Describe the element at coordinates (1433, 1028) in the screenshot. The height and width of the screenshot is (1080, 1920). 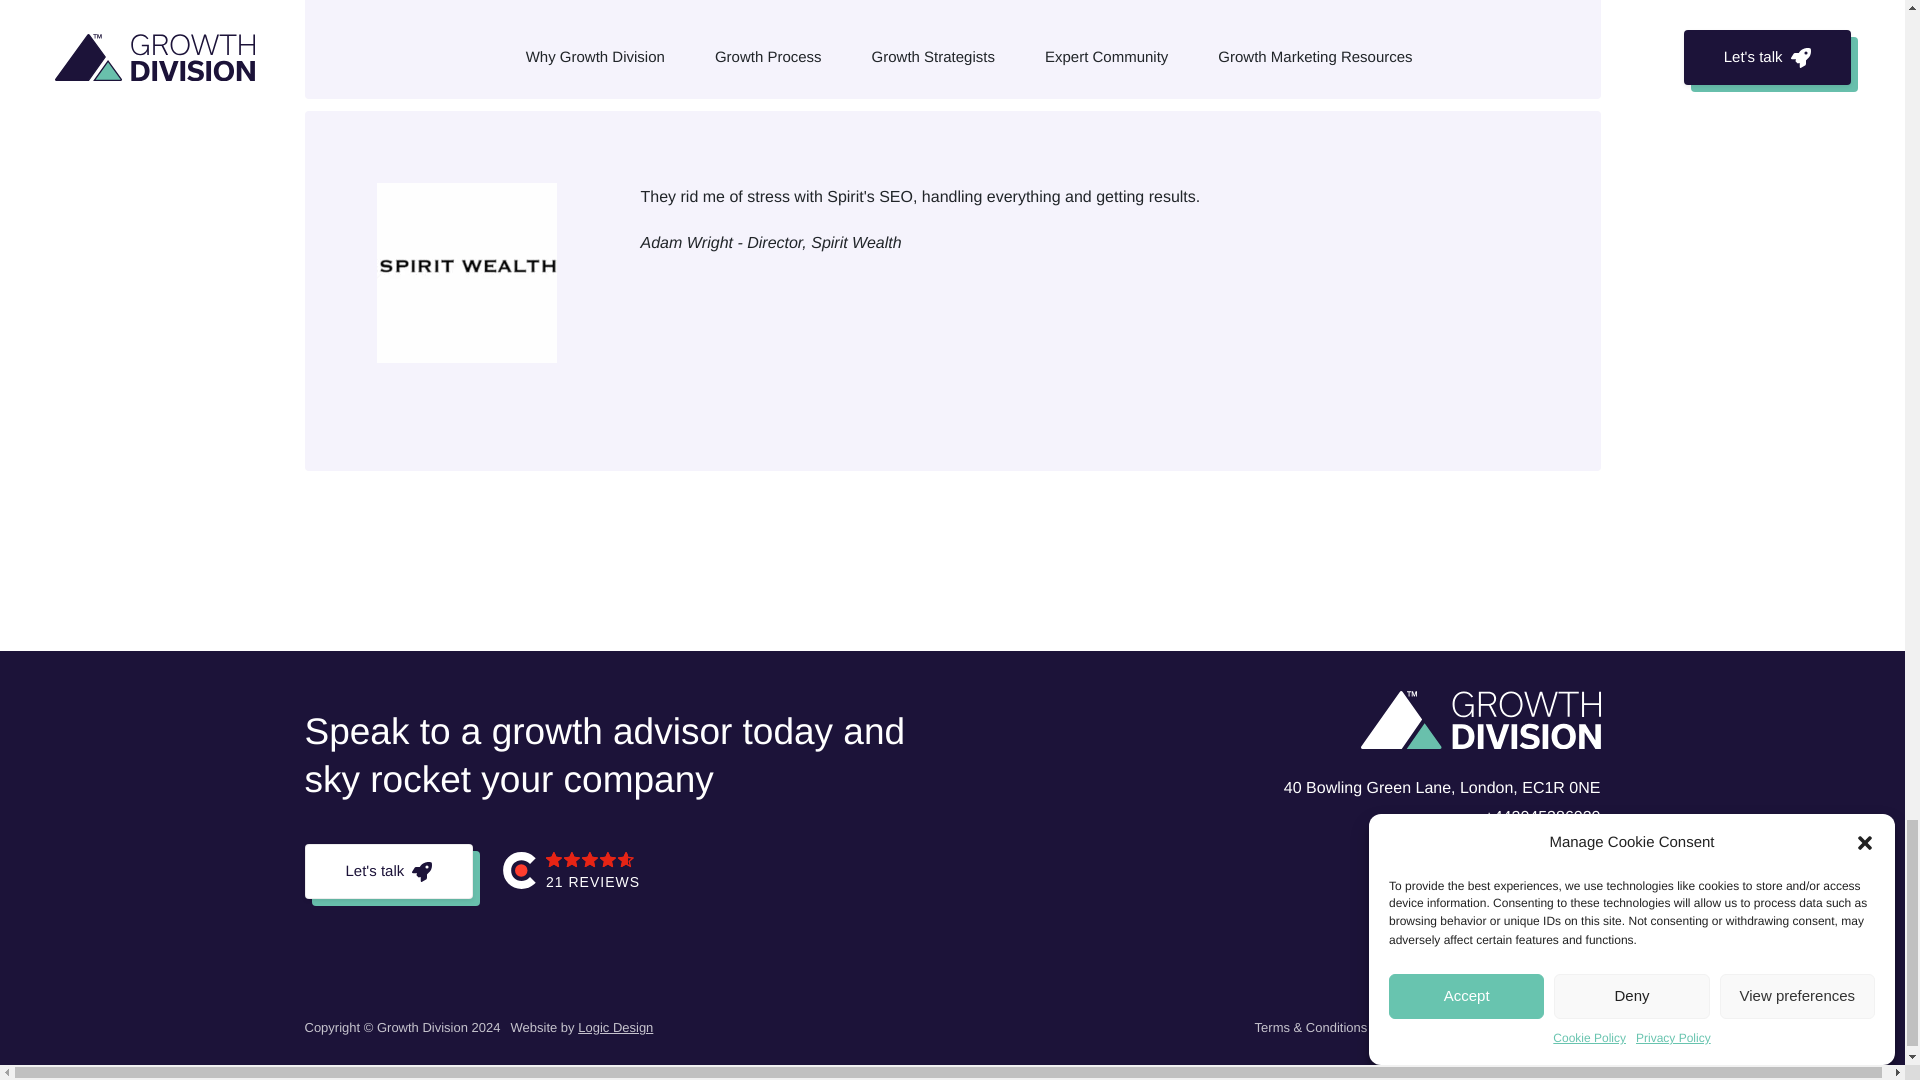
I see `Cookies Policy` at that location.